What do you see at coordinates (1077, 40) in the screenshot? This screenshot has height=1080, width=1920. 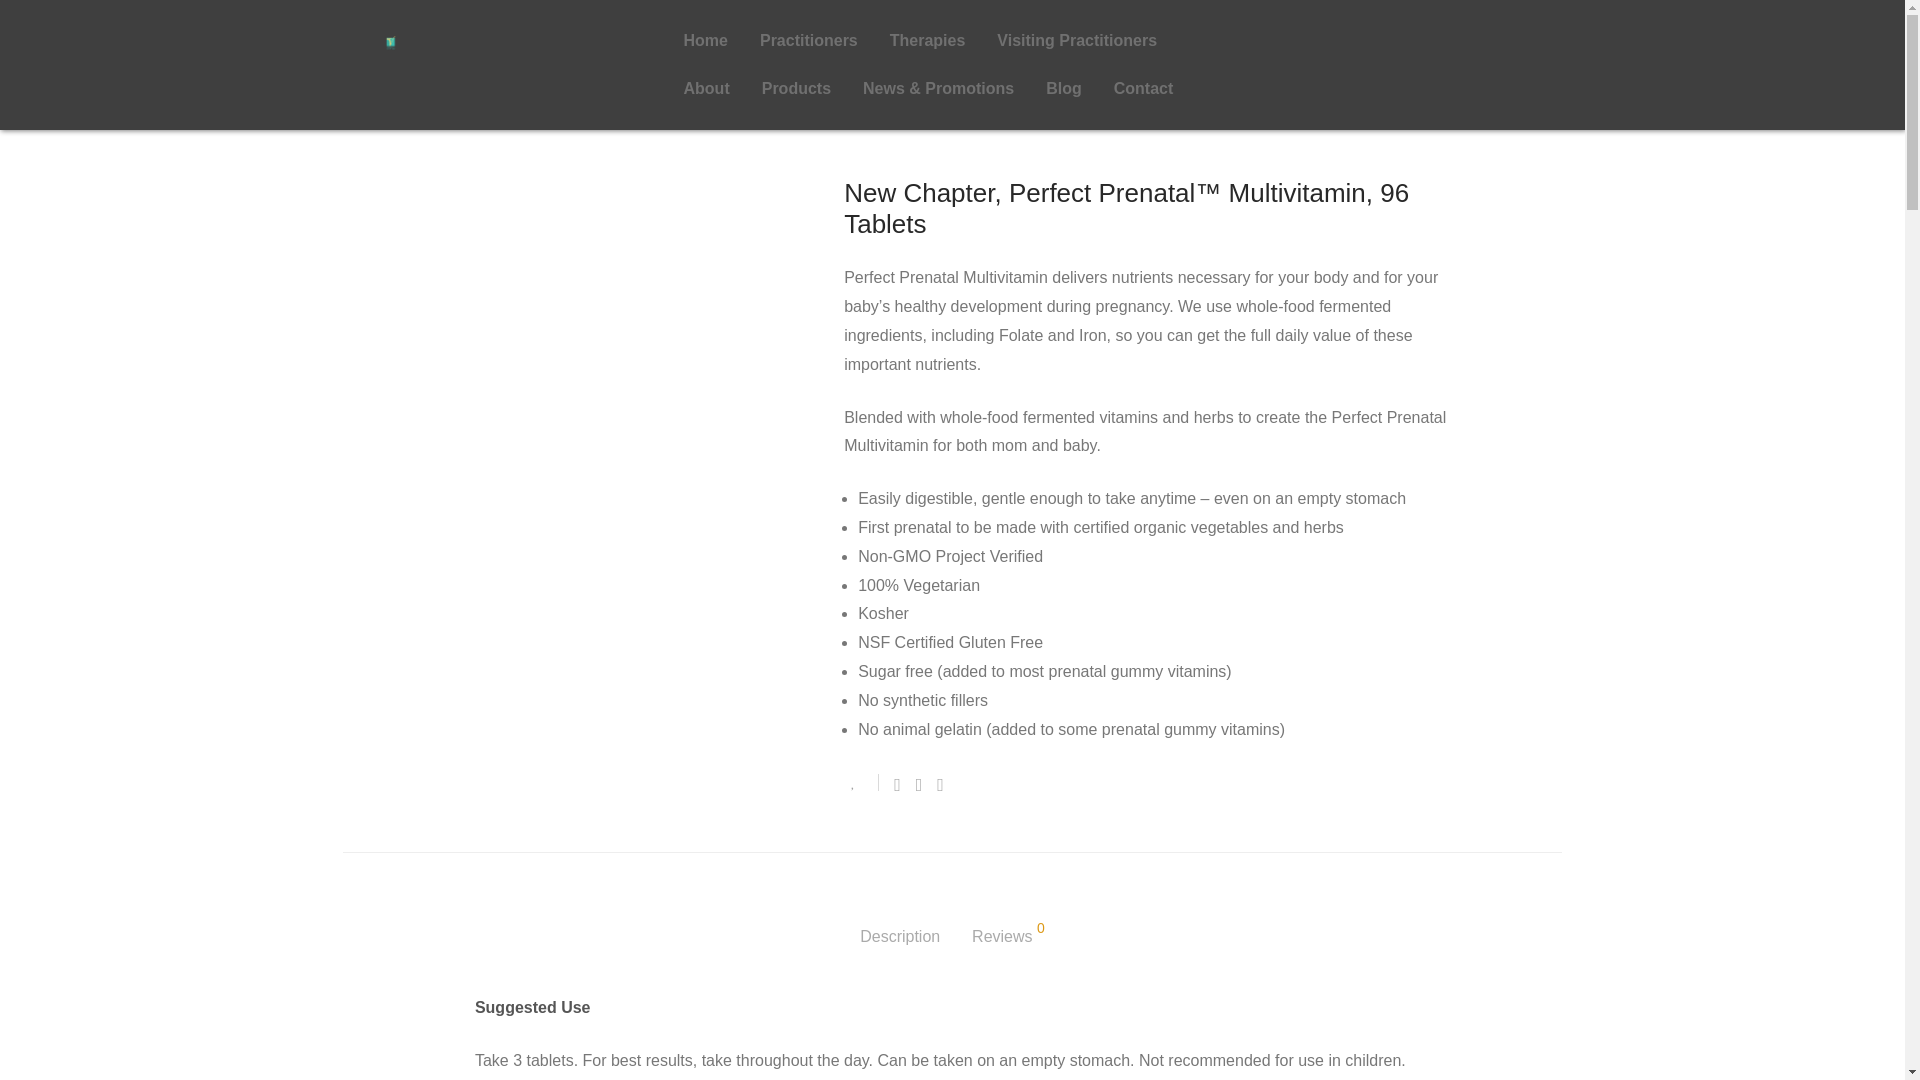 I see `Visiting Practitioners` at bounding box center [1077, 40].